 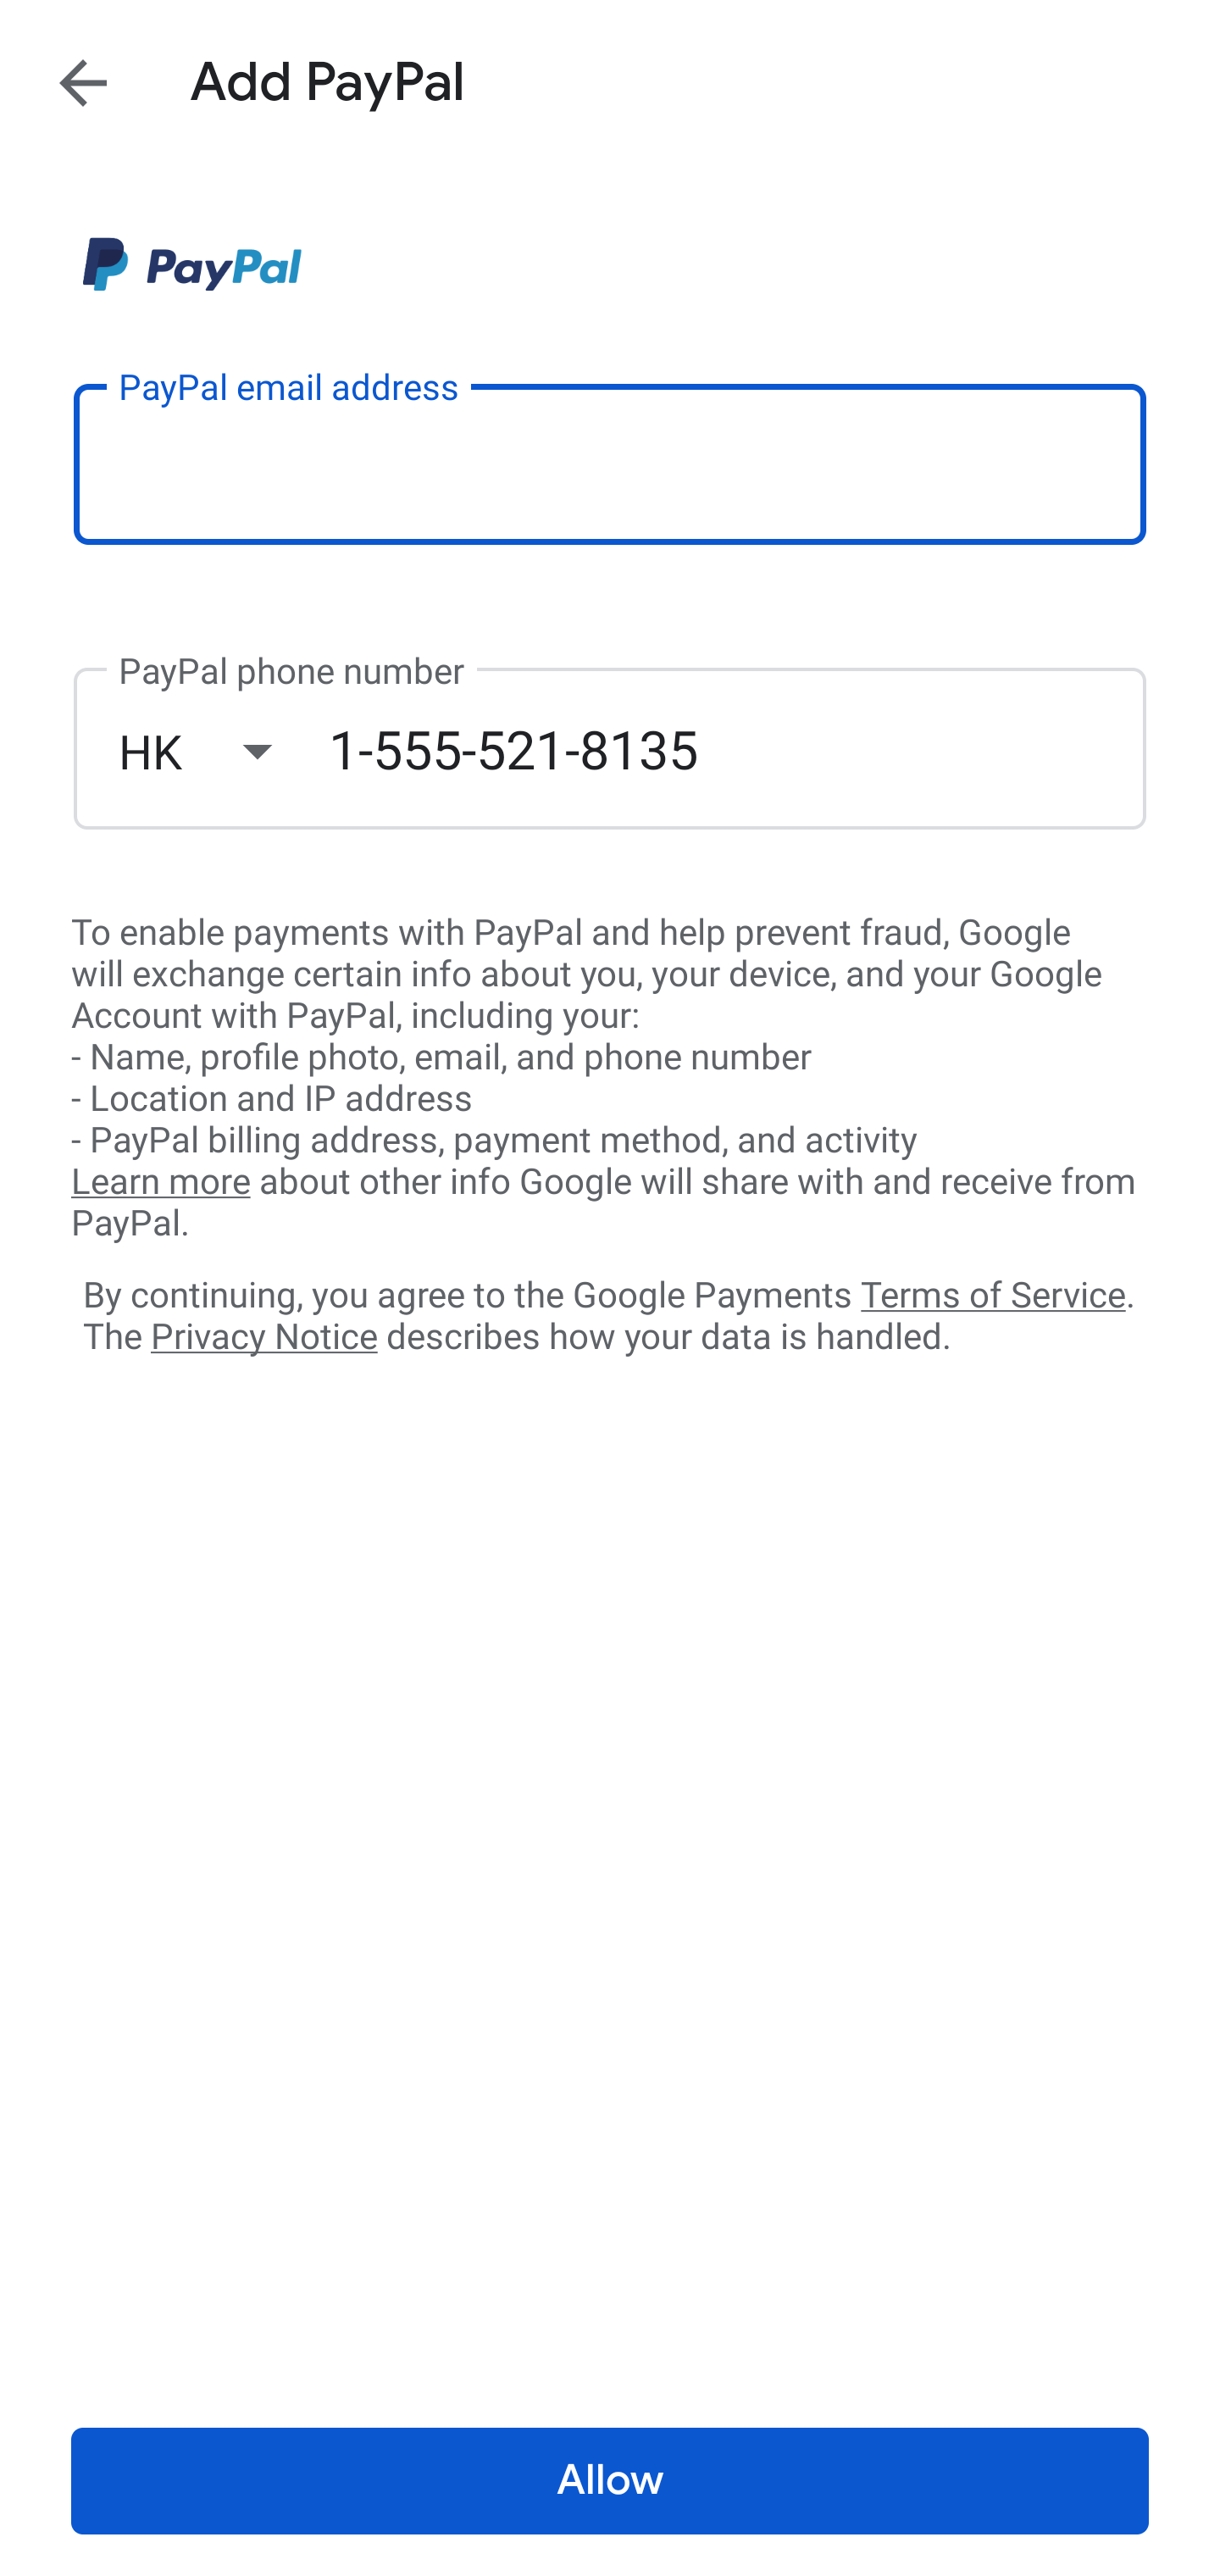 What do you see at coordinates (223, 751) in the screenshot?
I see `HK` at bounding box center [223, 751].